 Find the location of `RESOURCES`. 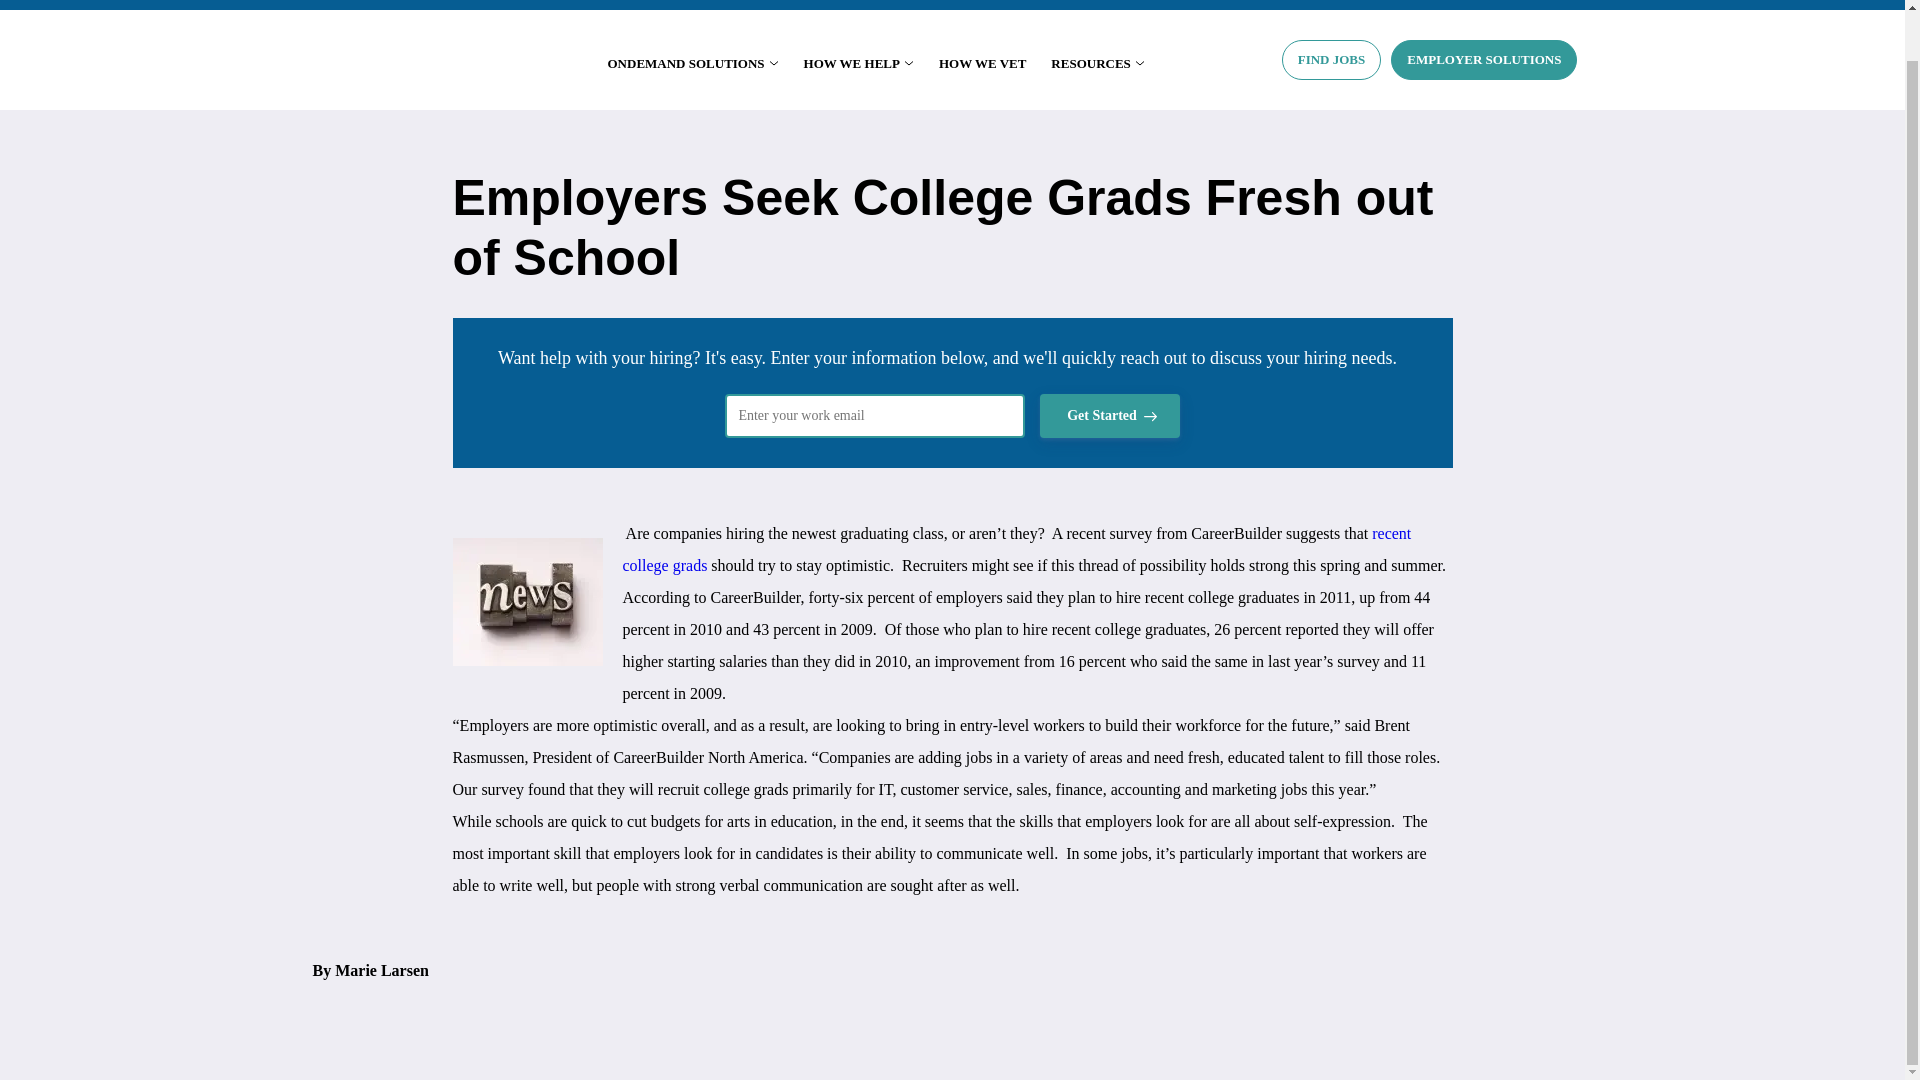

RESOURCES is located at coordinates (1097, 64).